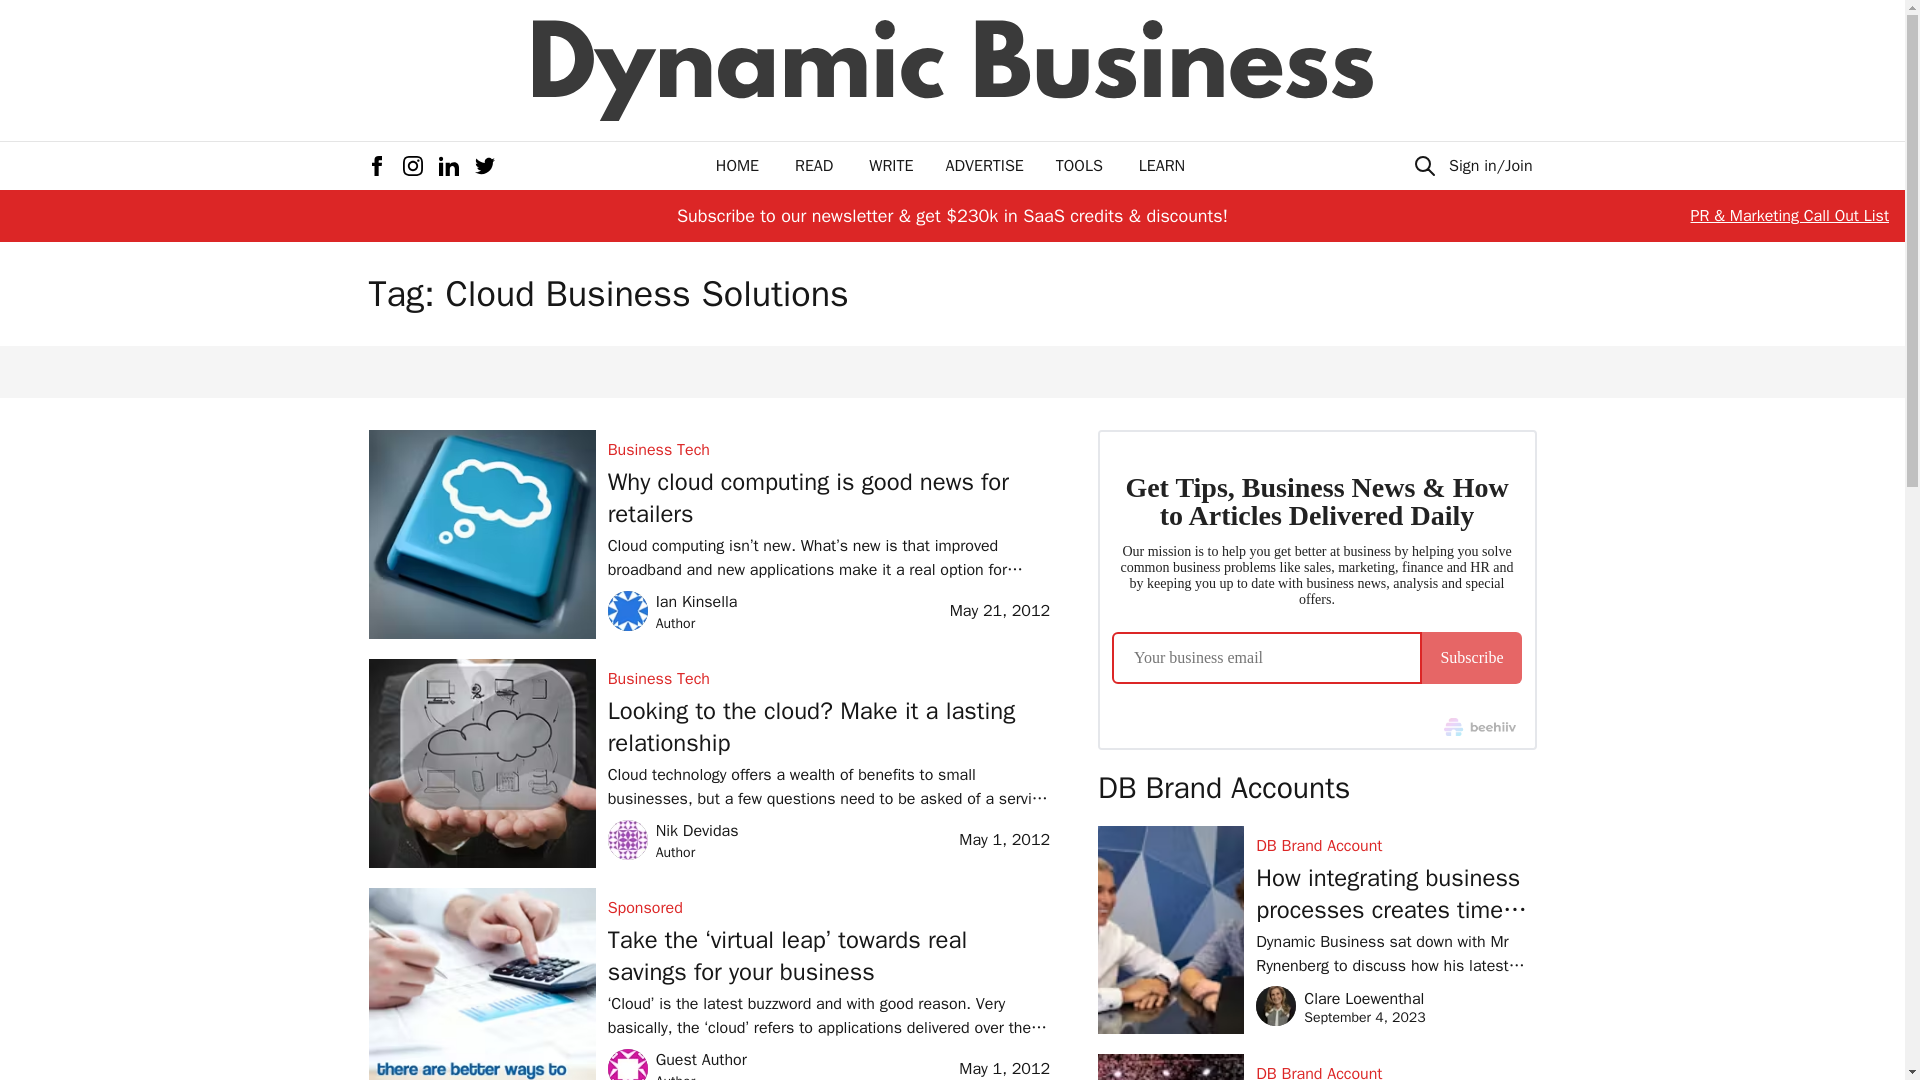 The image size is (1920, 1080). Describe the element at coordinates (674, 838) in the screenshot. I see `Looking to the cloud? Make it a lasting relationship` at that location.